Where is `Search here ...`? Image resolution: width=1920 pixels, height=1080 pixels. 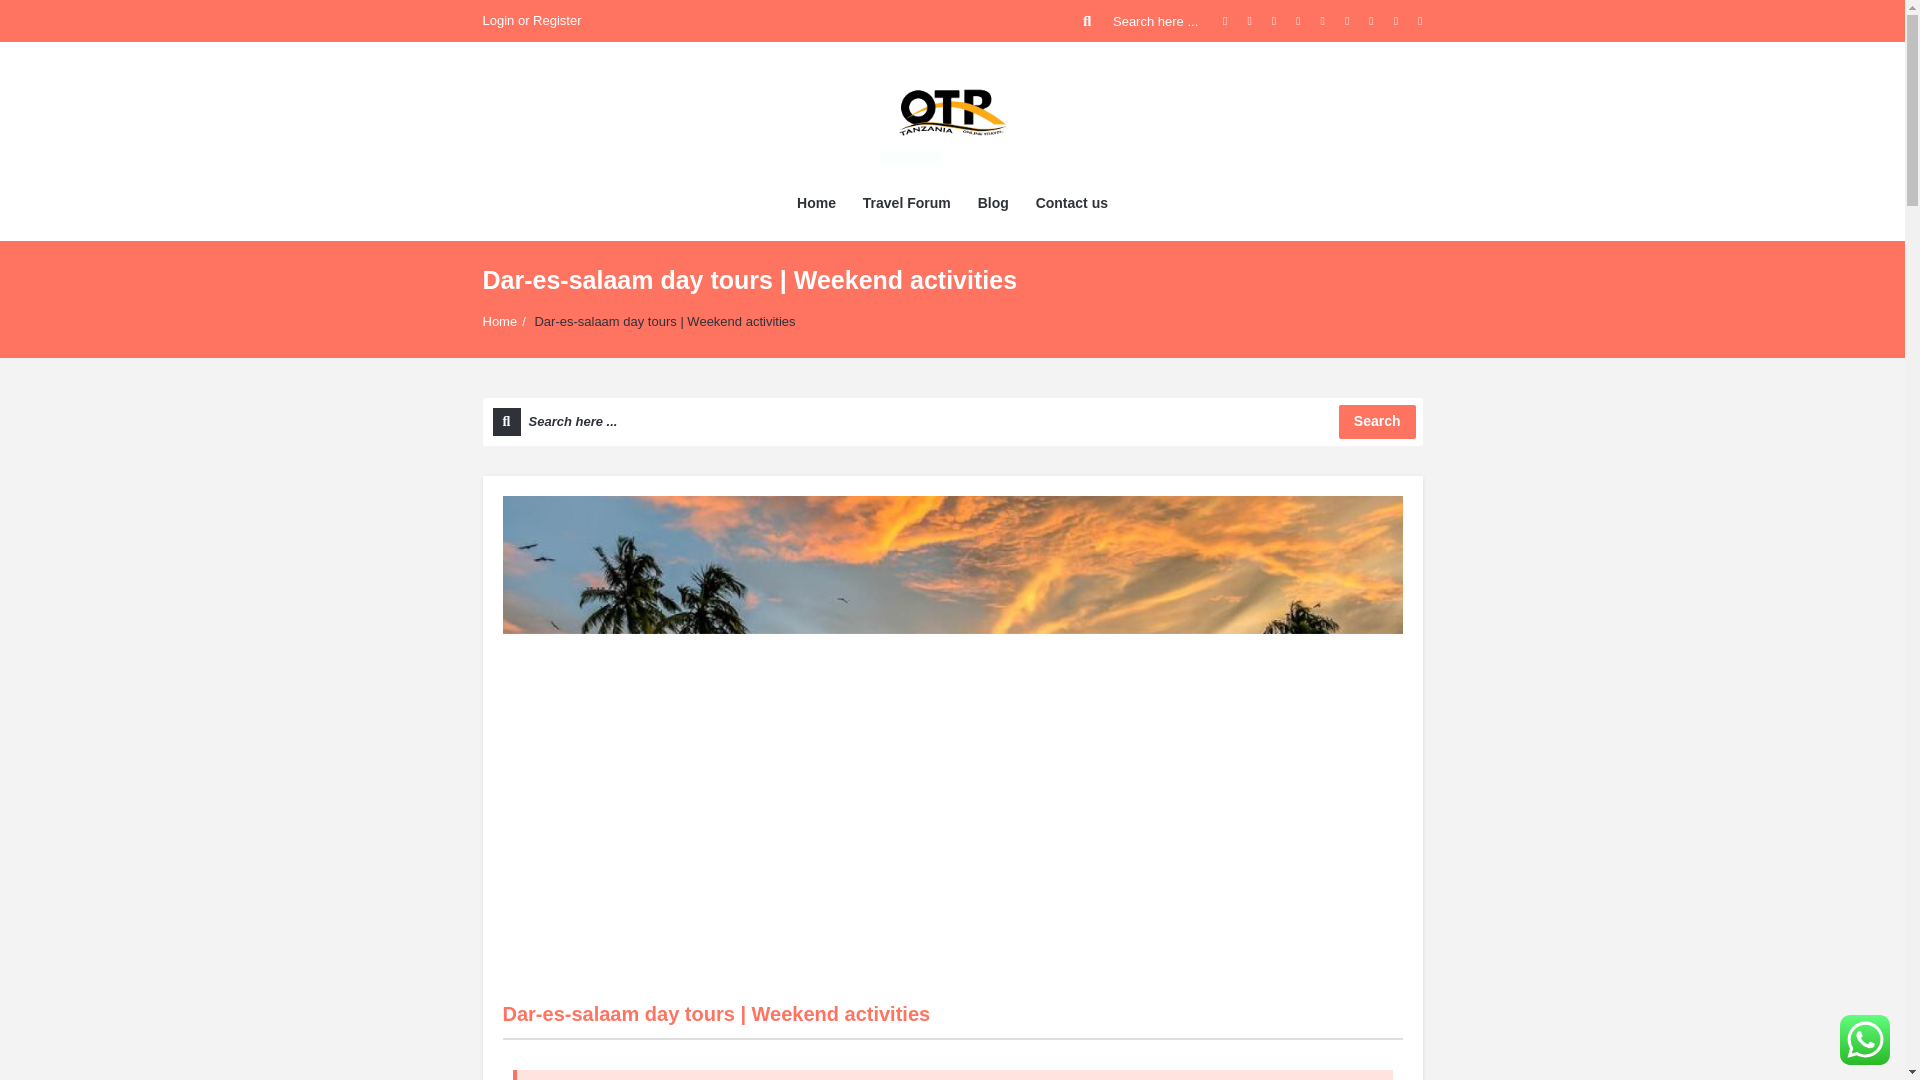
Search here ... is located at coordinates (1142, 21).